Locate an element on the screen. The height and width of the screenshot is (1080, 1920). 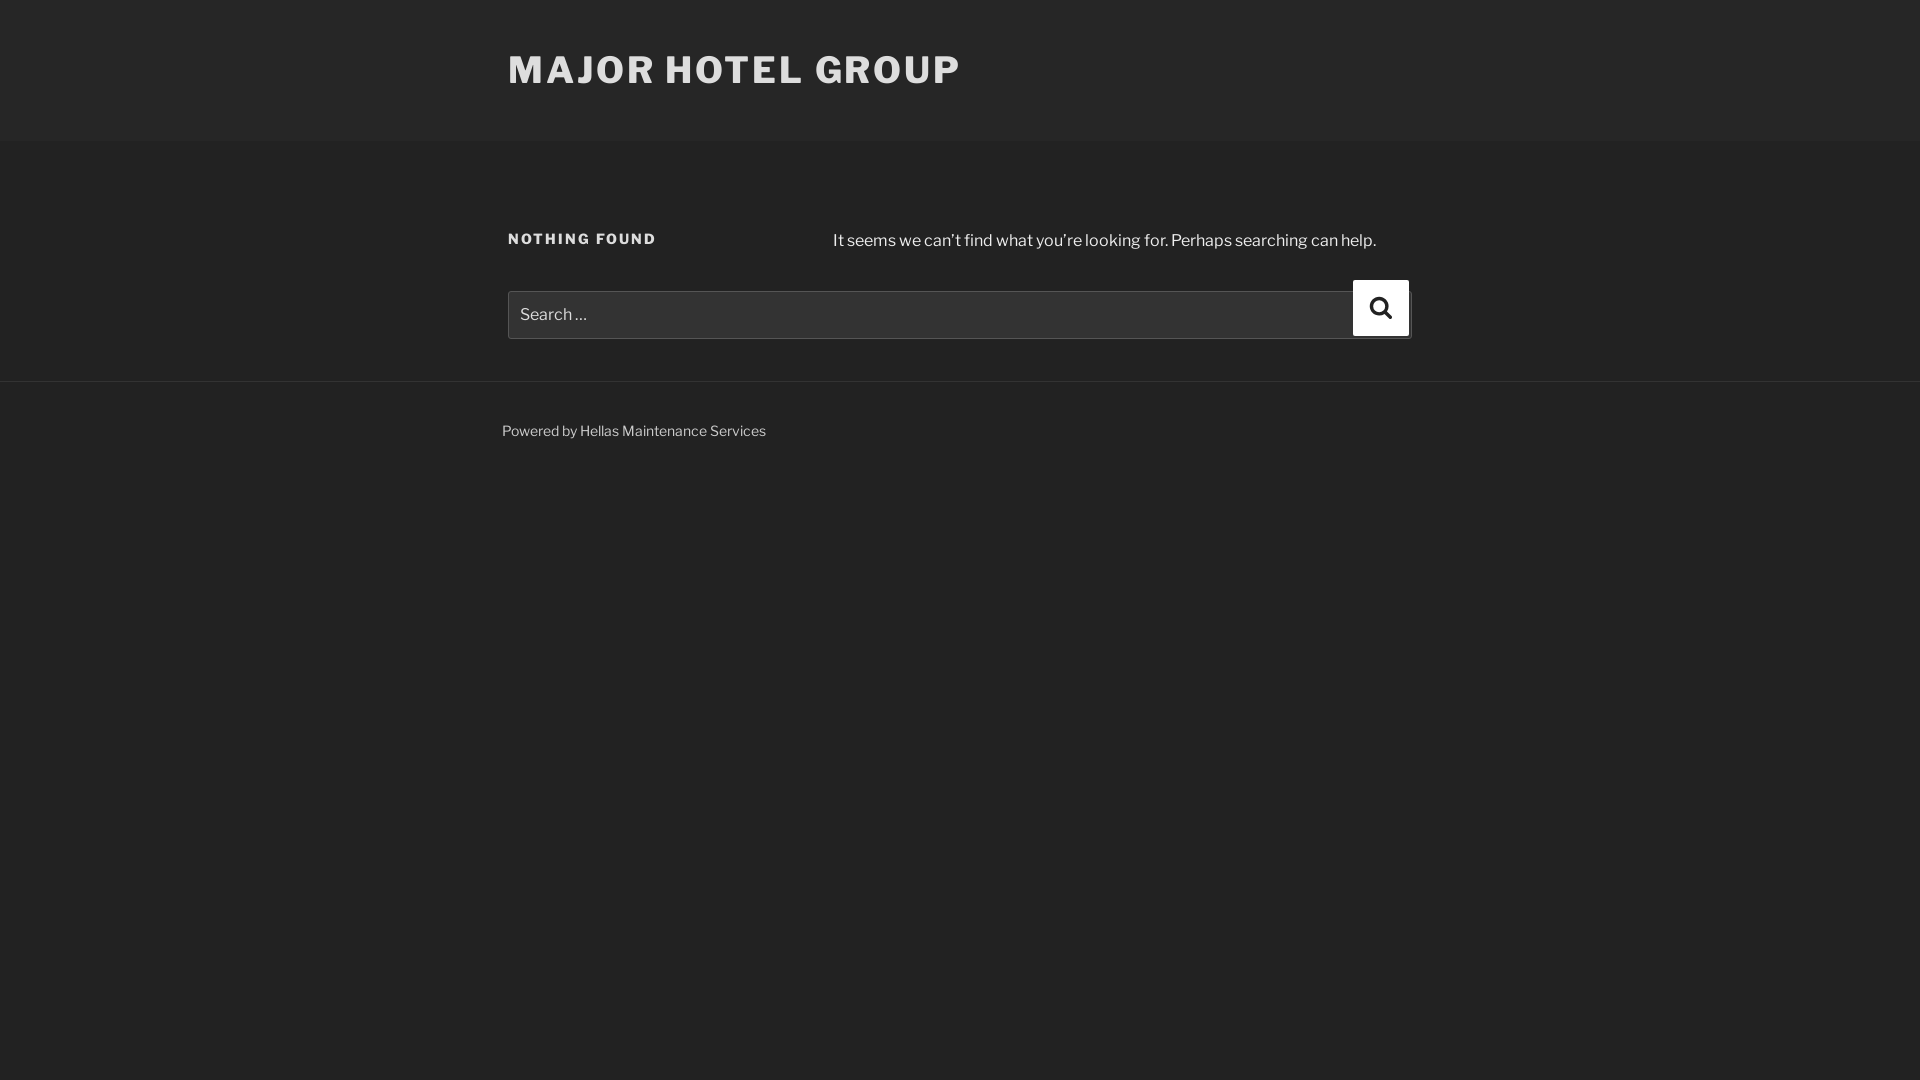
MAJOR HOTEL GROUP is located at coordinates (735, 70).